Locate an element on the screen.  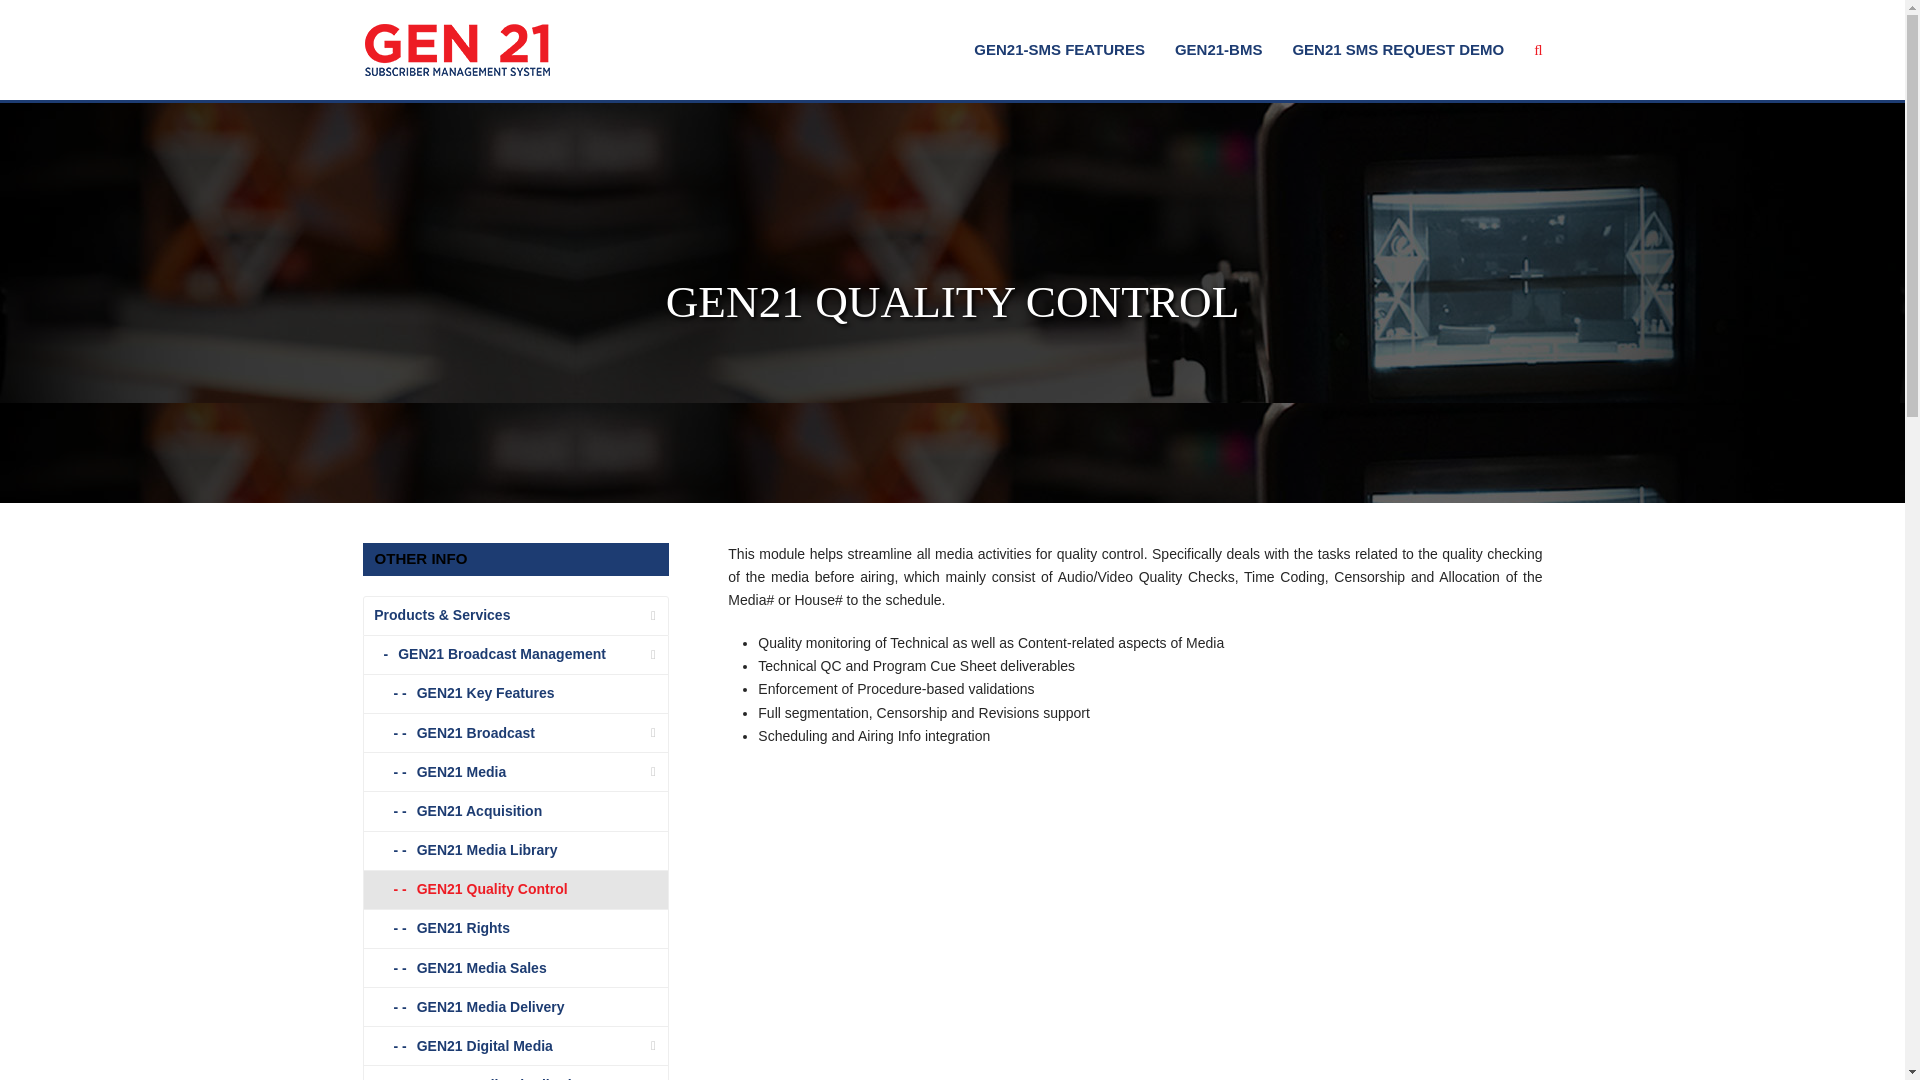
GEN21-SMS FEATURES is located at coordinates (1058, 49).